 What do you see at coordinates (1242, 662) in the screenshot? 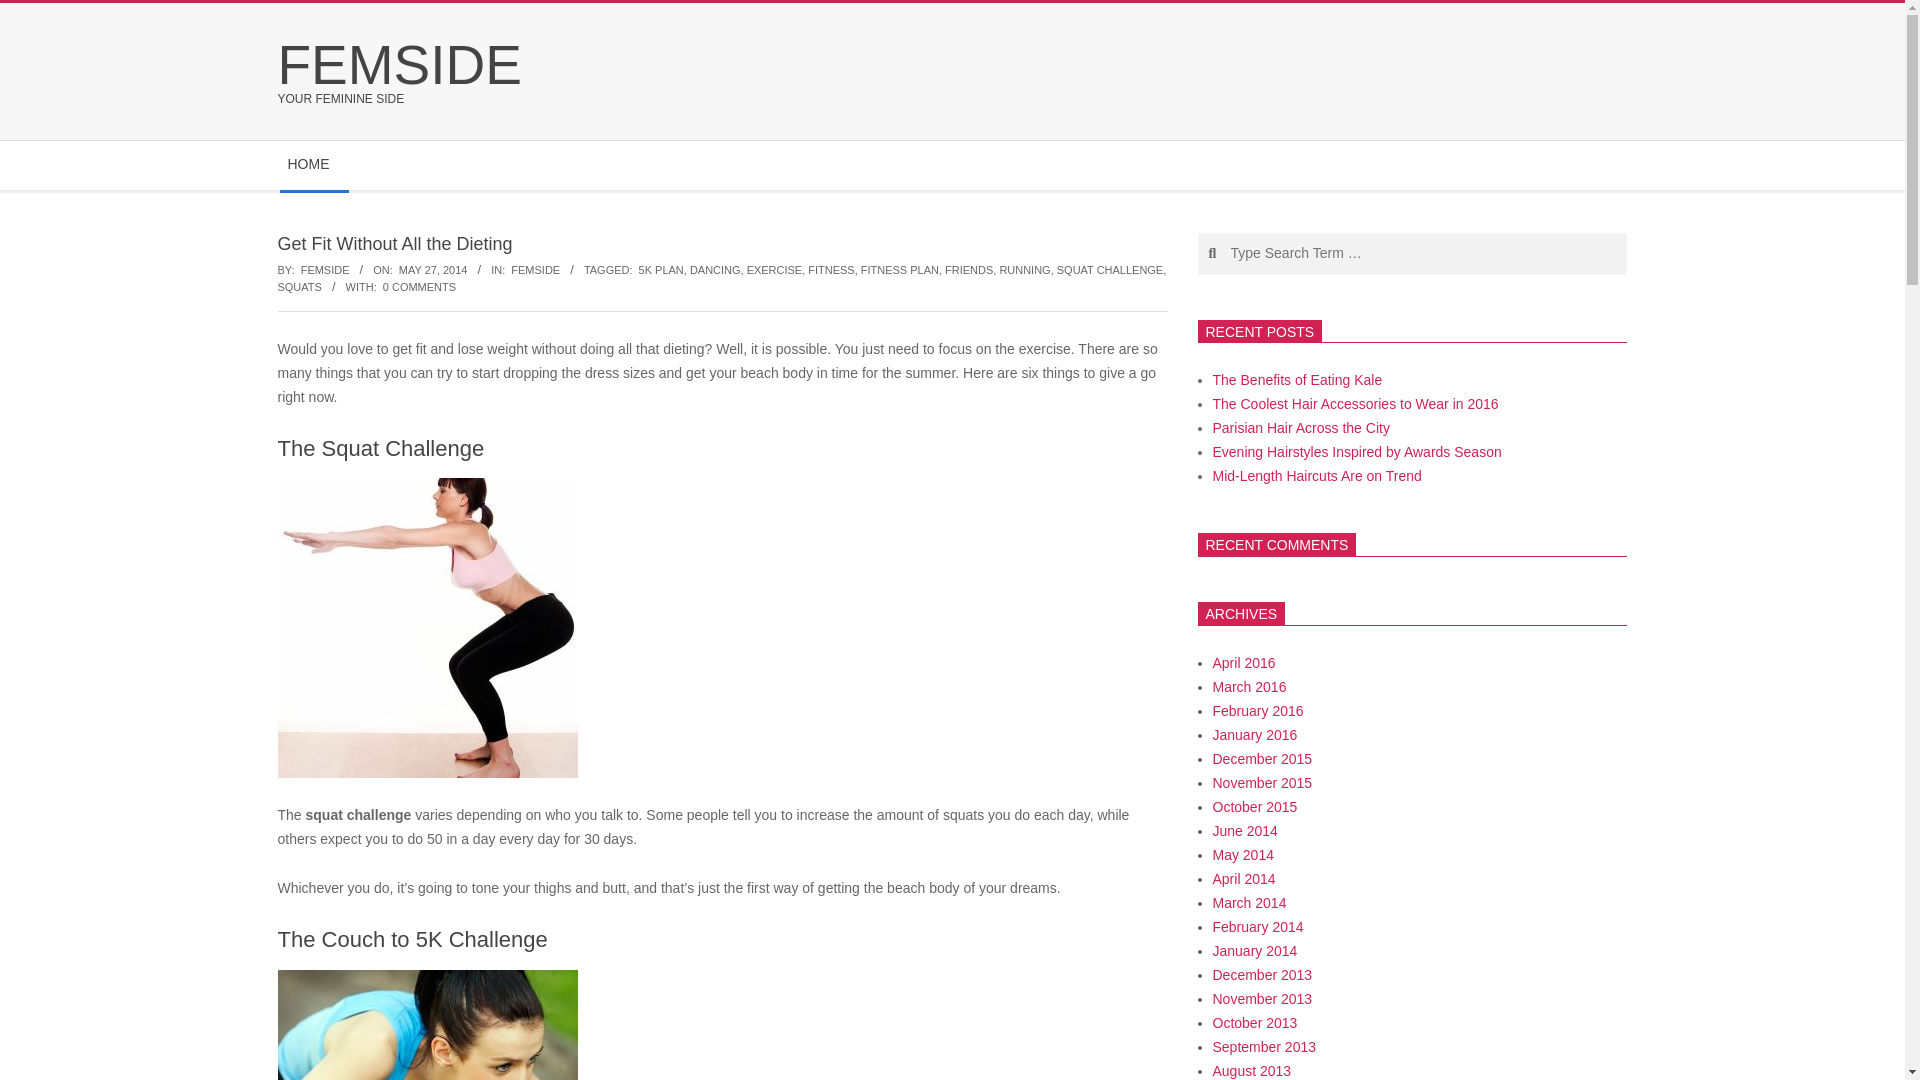
I see `April 2016` at bounding box center [1242, 662].